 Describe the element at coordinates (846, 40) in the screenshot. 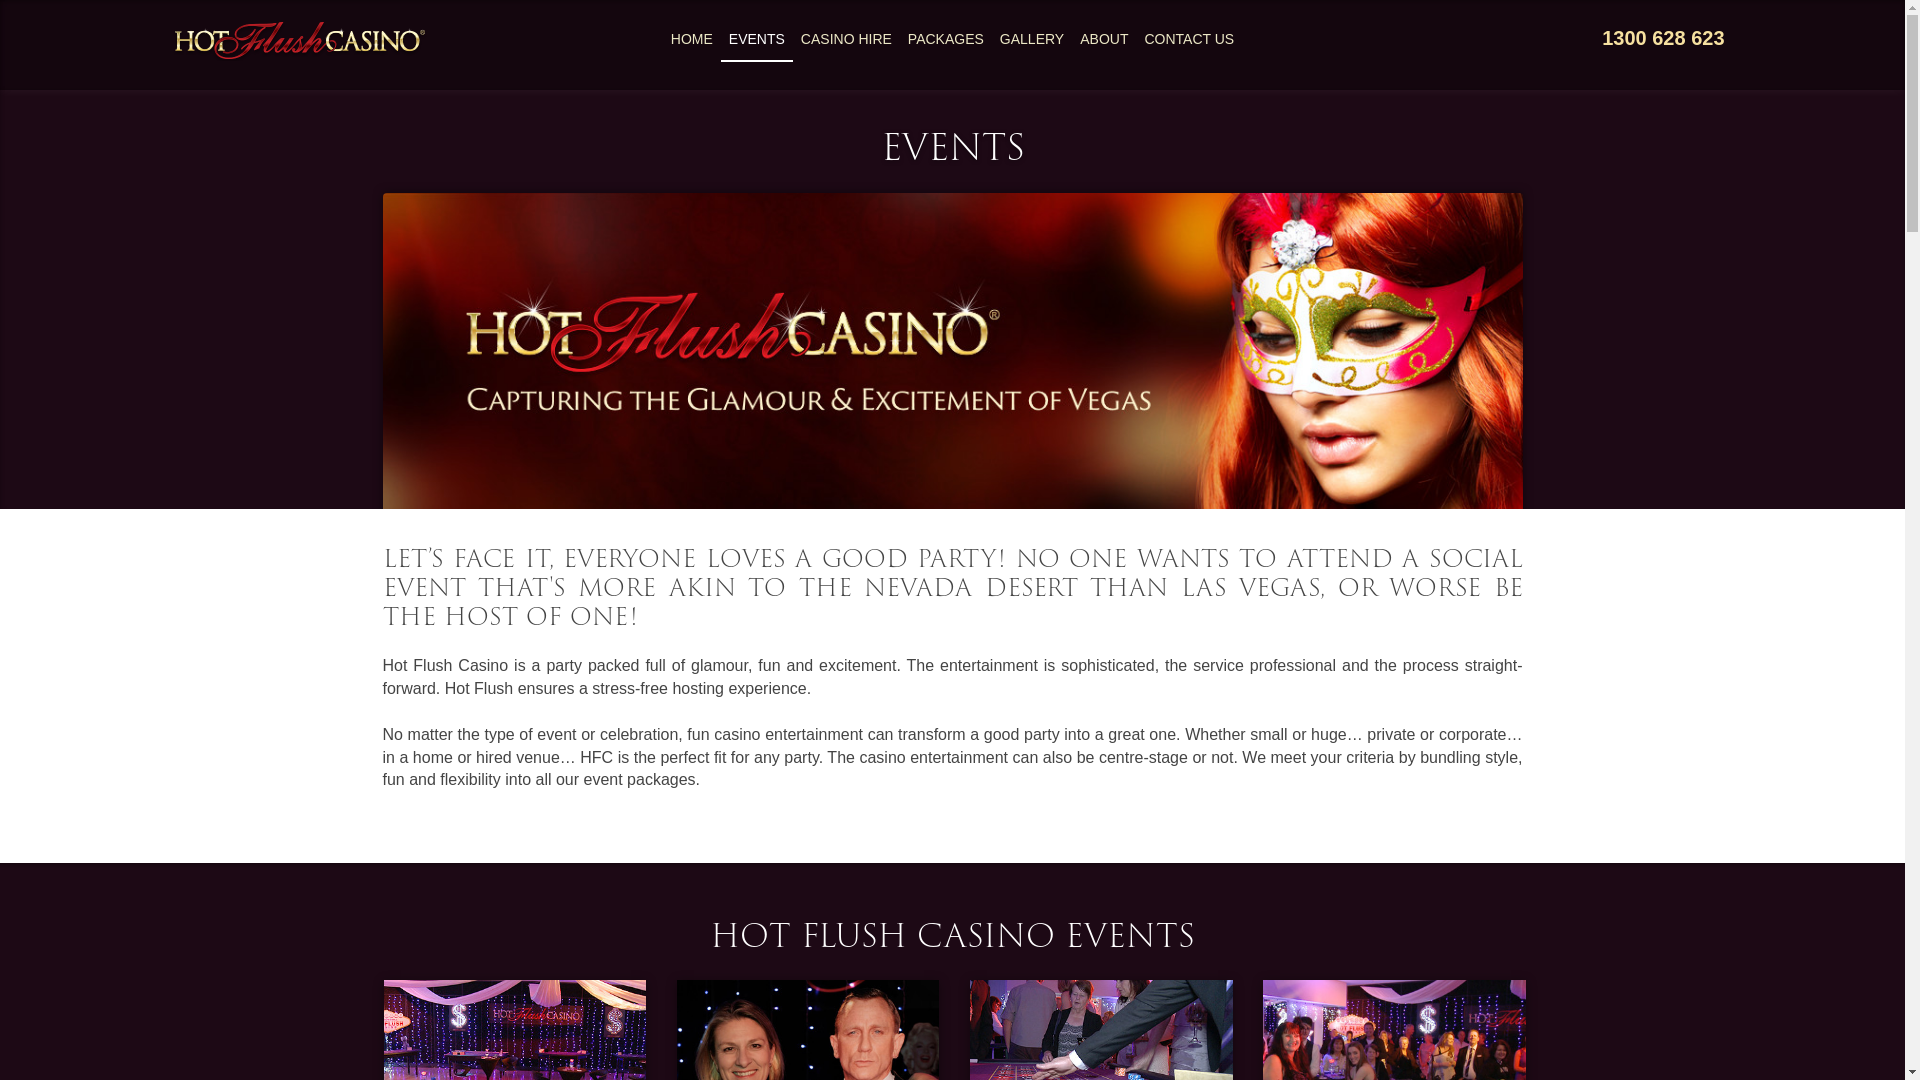

I see `CASINO HIRE` at that location.